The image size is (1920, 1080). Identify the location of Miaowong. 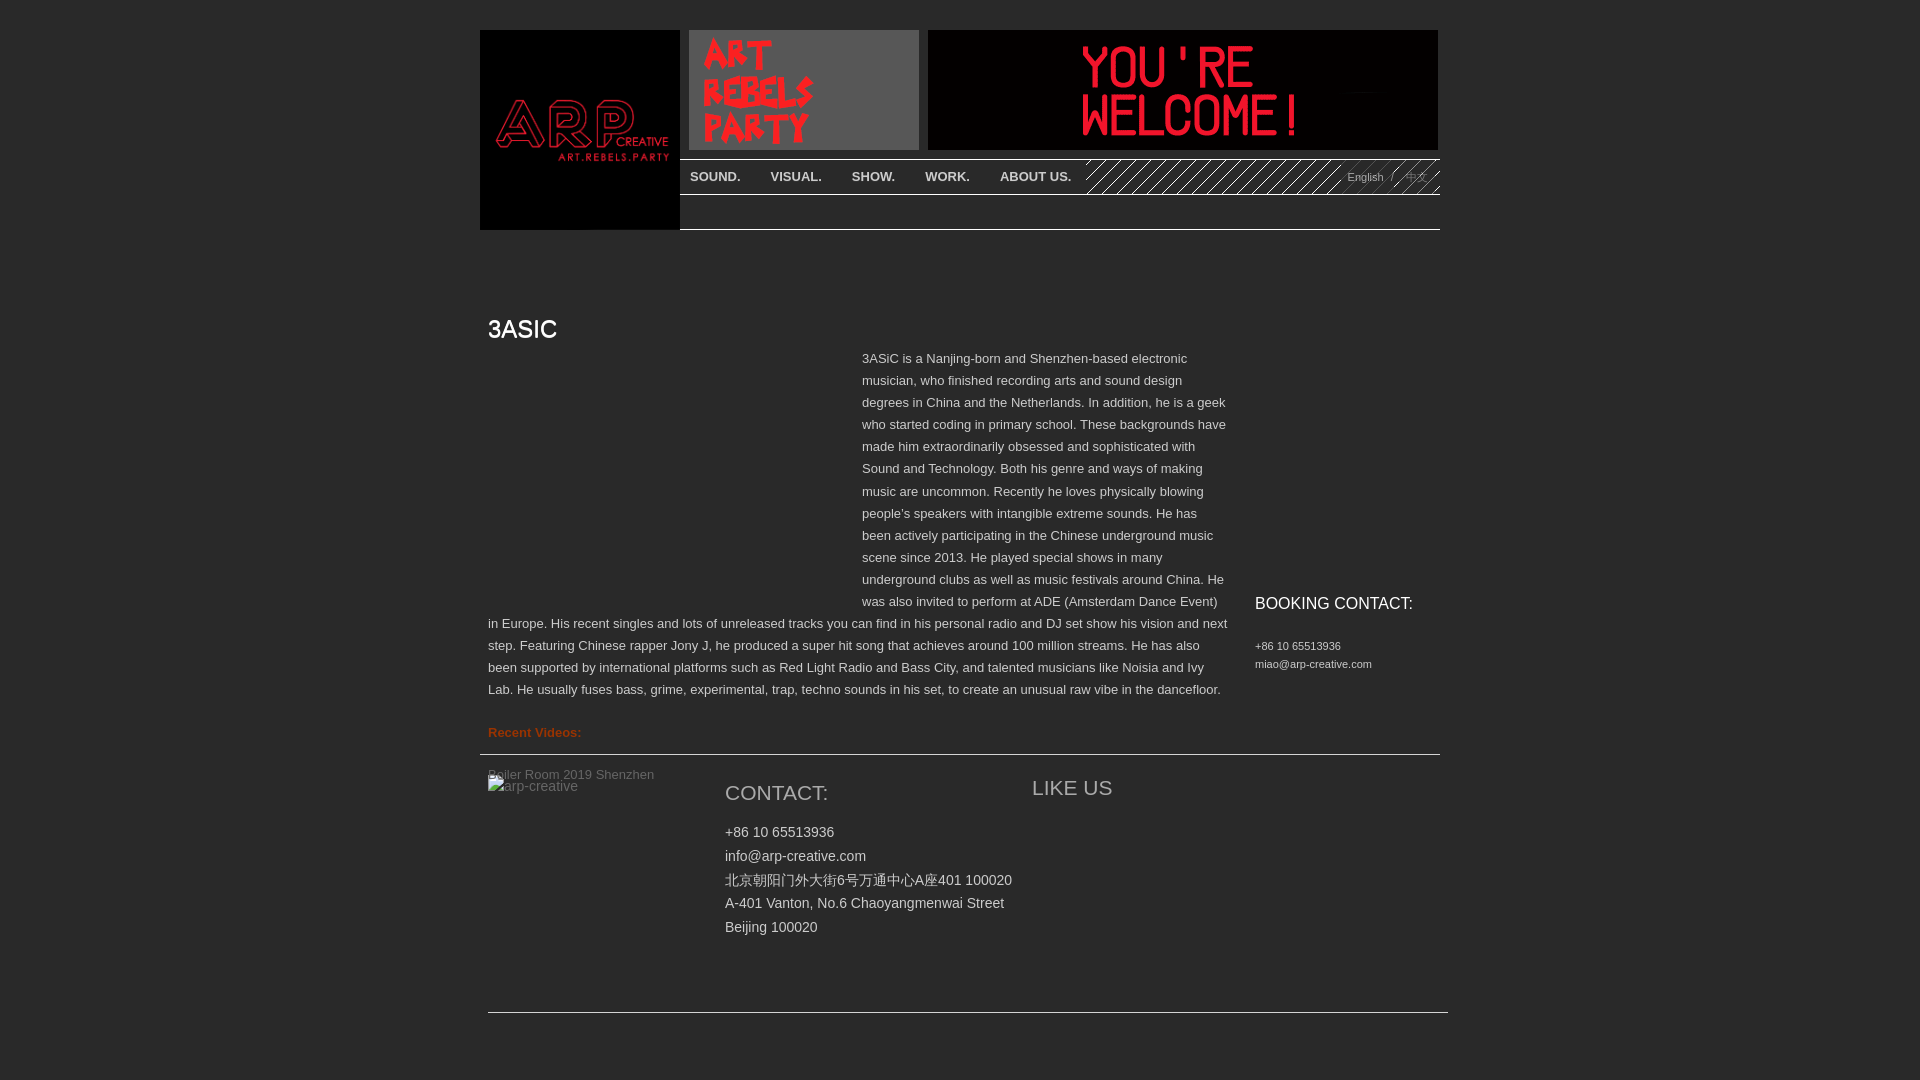
(1046, 822).